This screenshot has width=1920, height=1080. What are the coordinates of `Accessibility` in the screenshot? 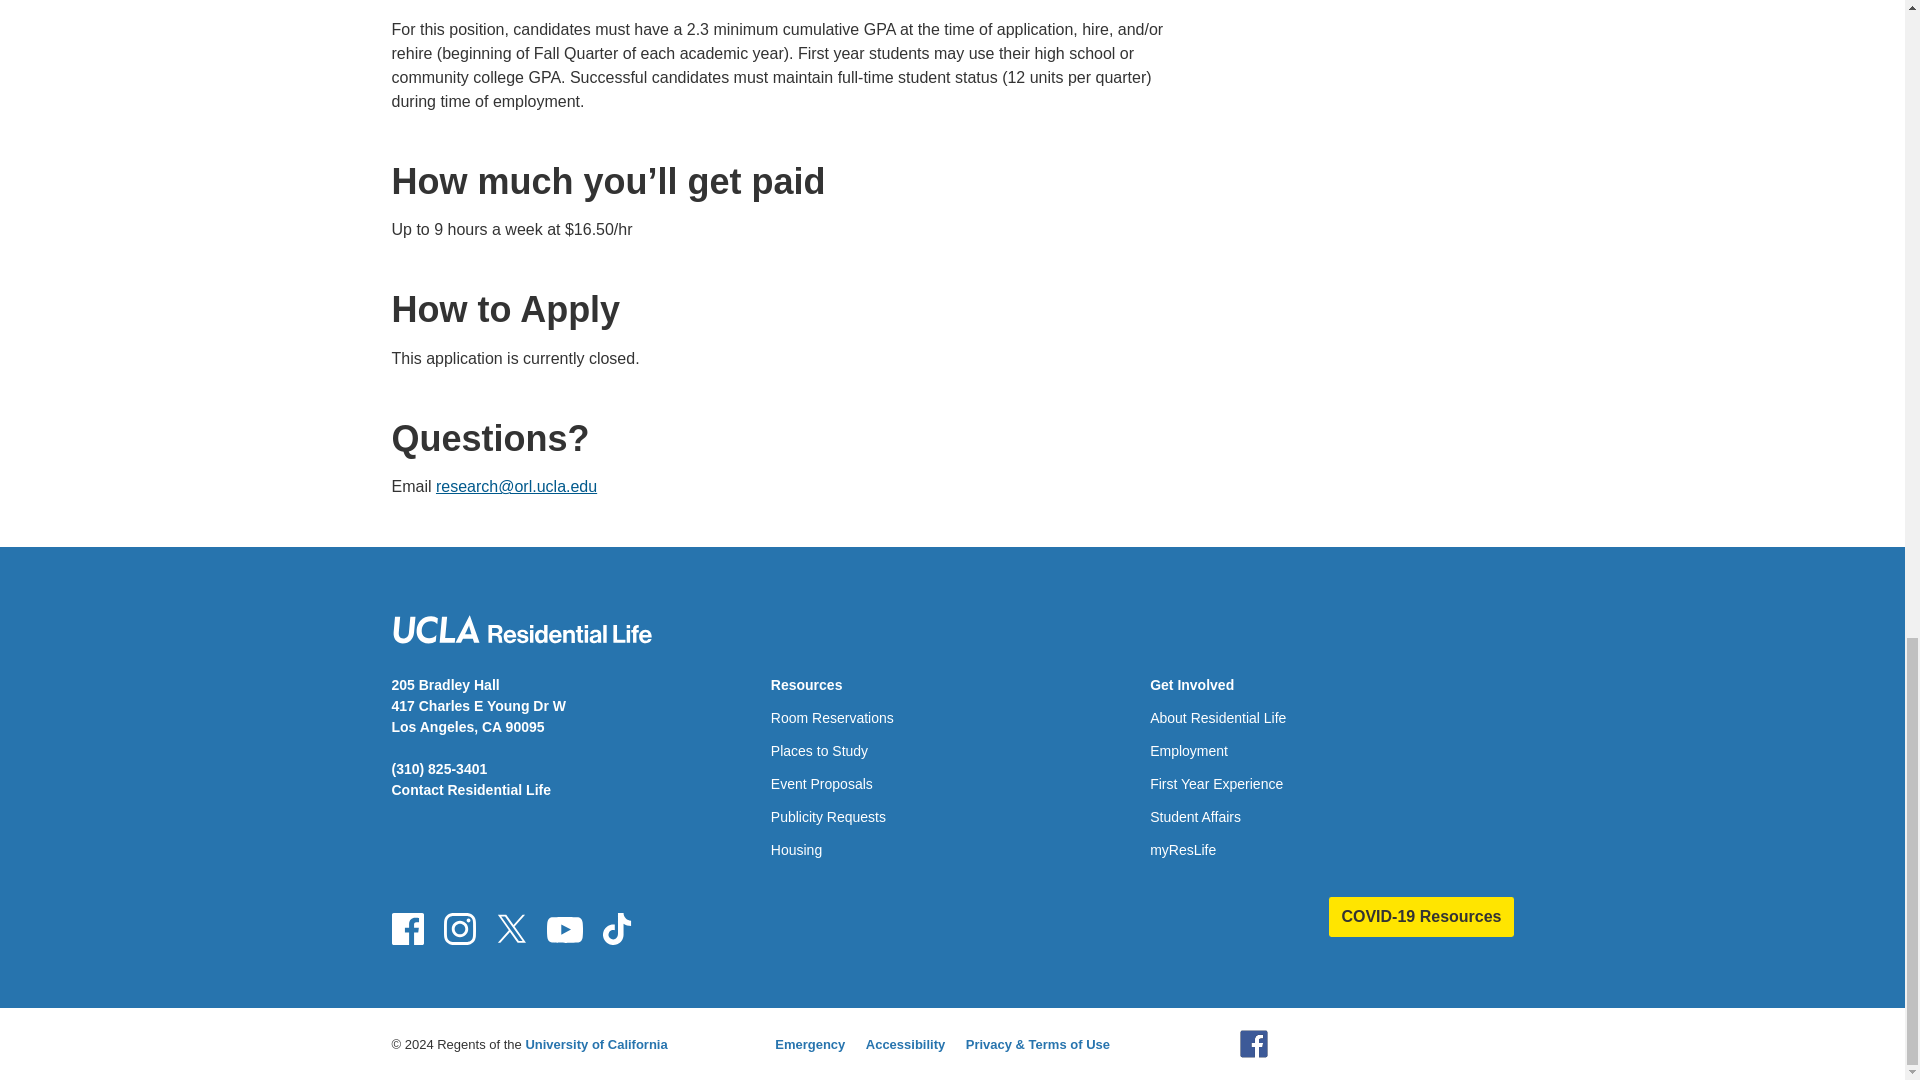 It's located at (906, 1044).